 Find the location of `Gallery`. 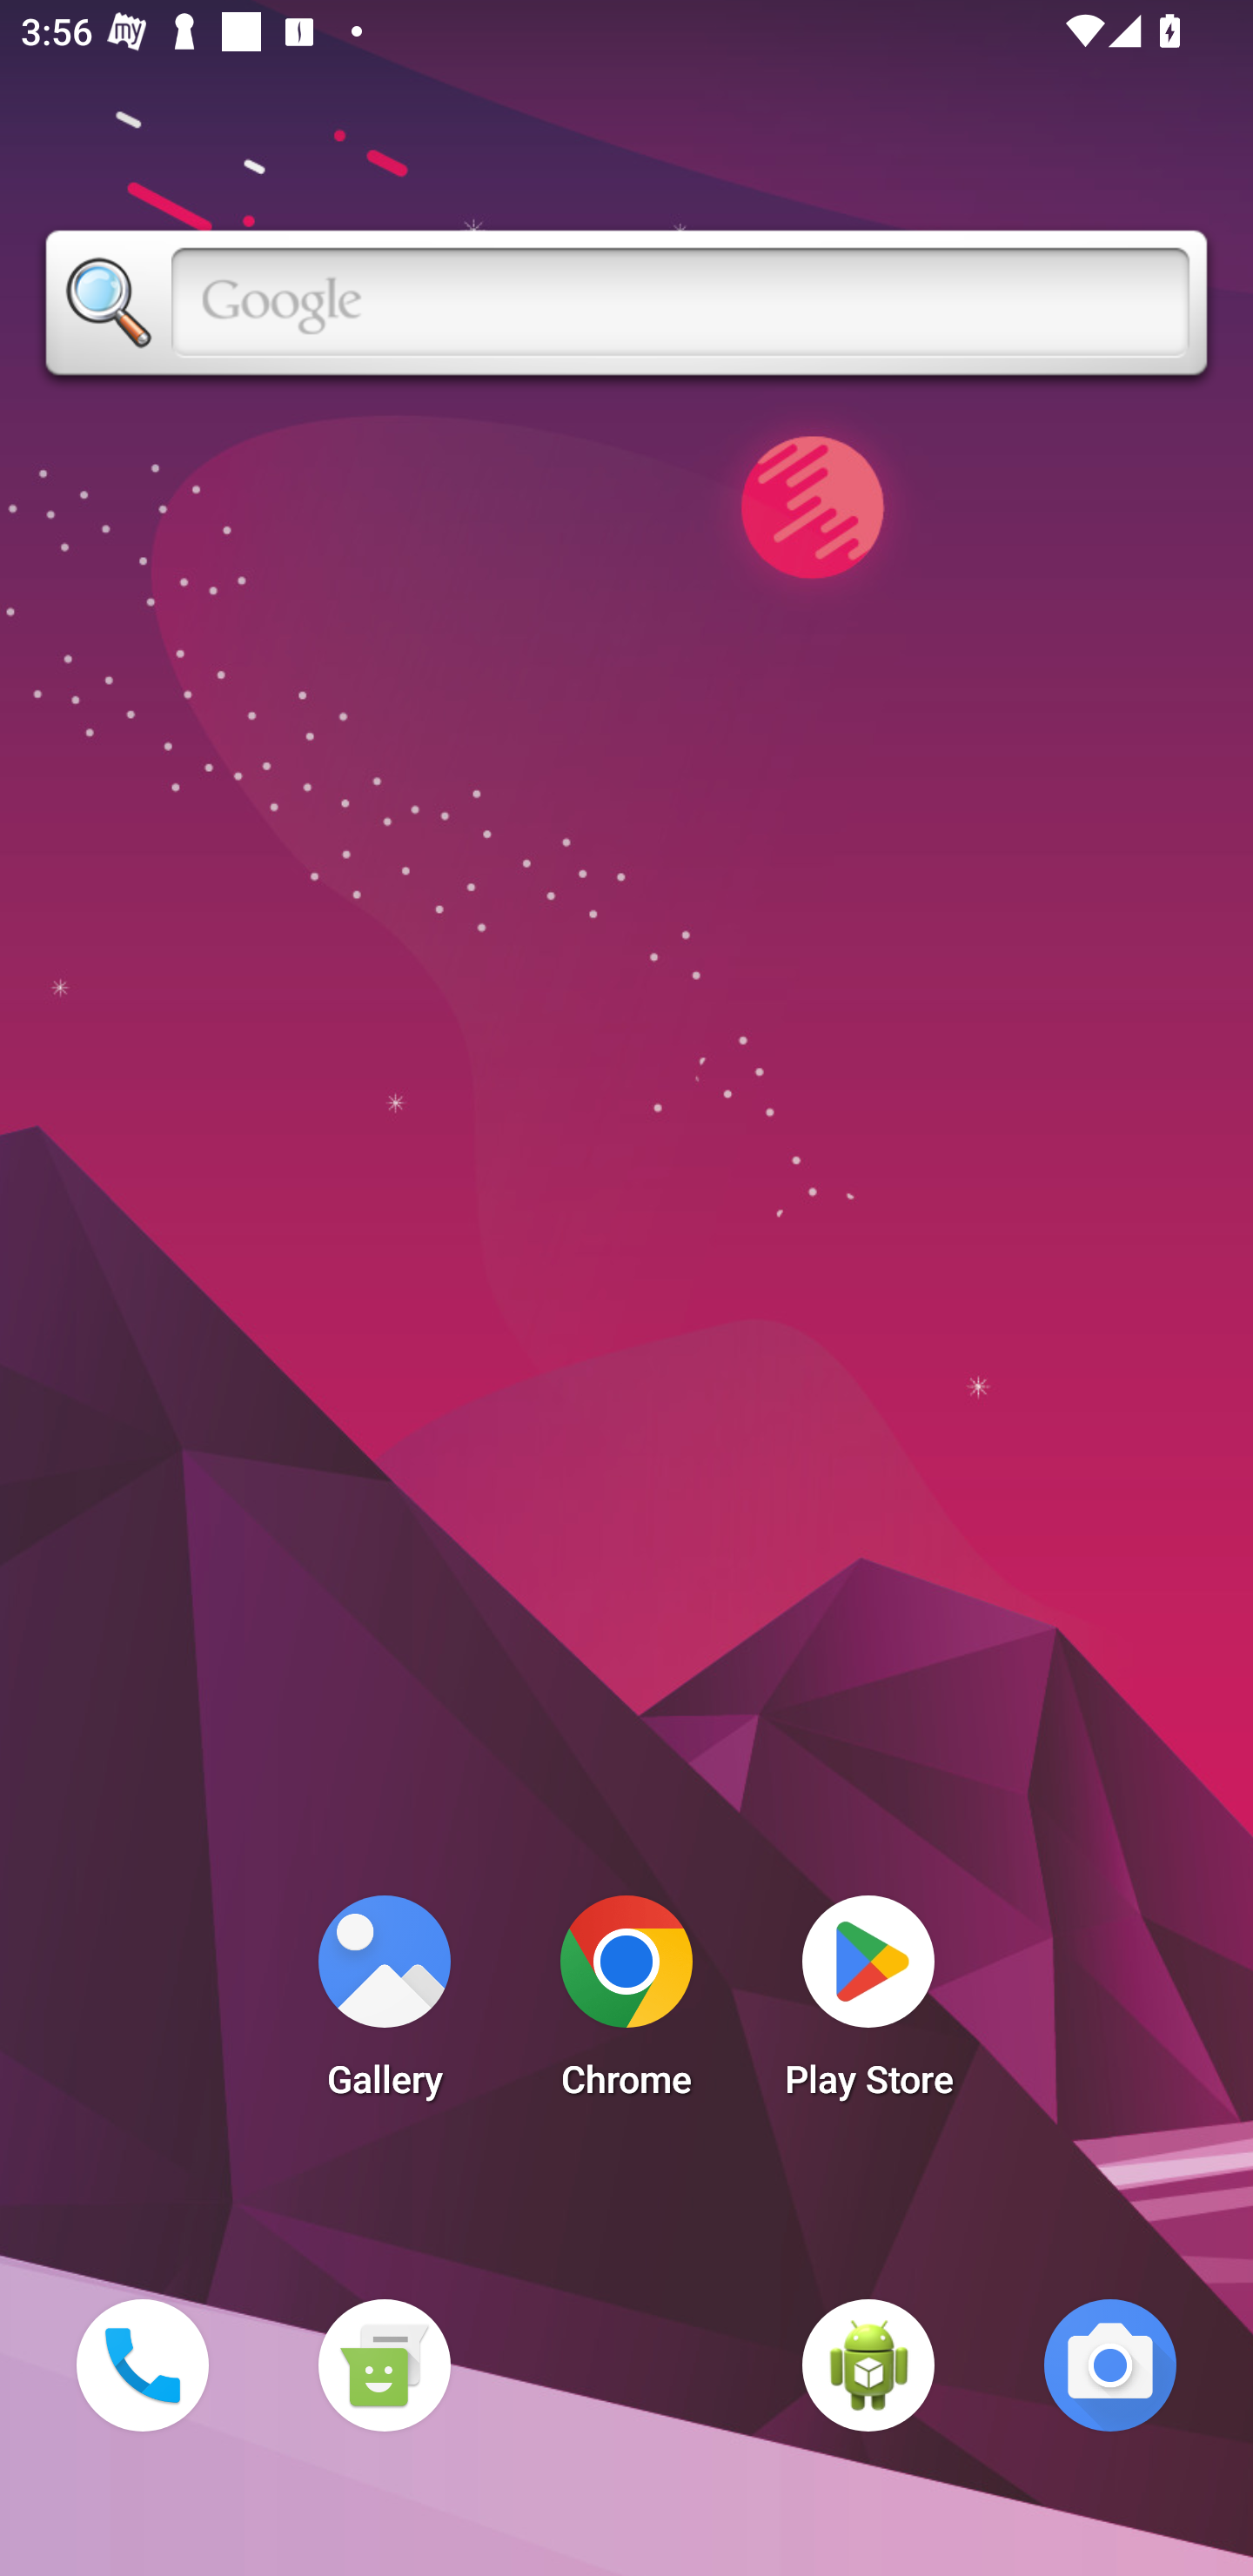

Gallery is located at coordinates (384, 2005).